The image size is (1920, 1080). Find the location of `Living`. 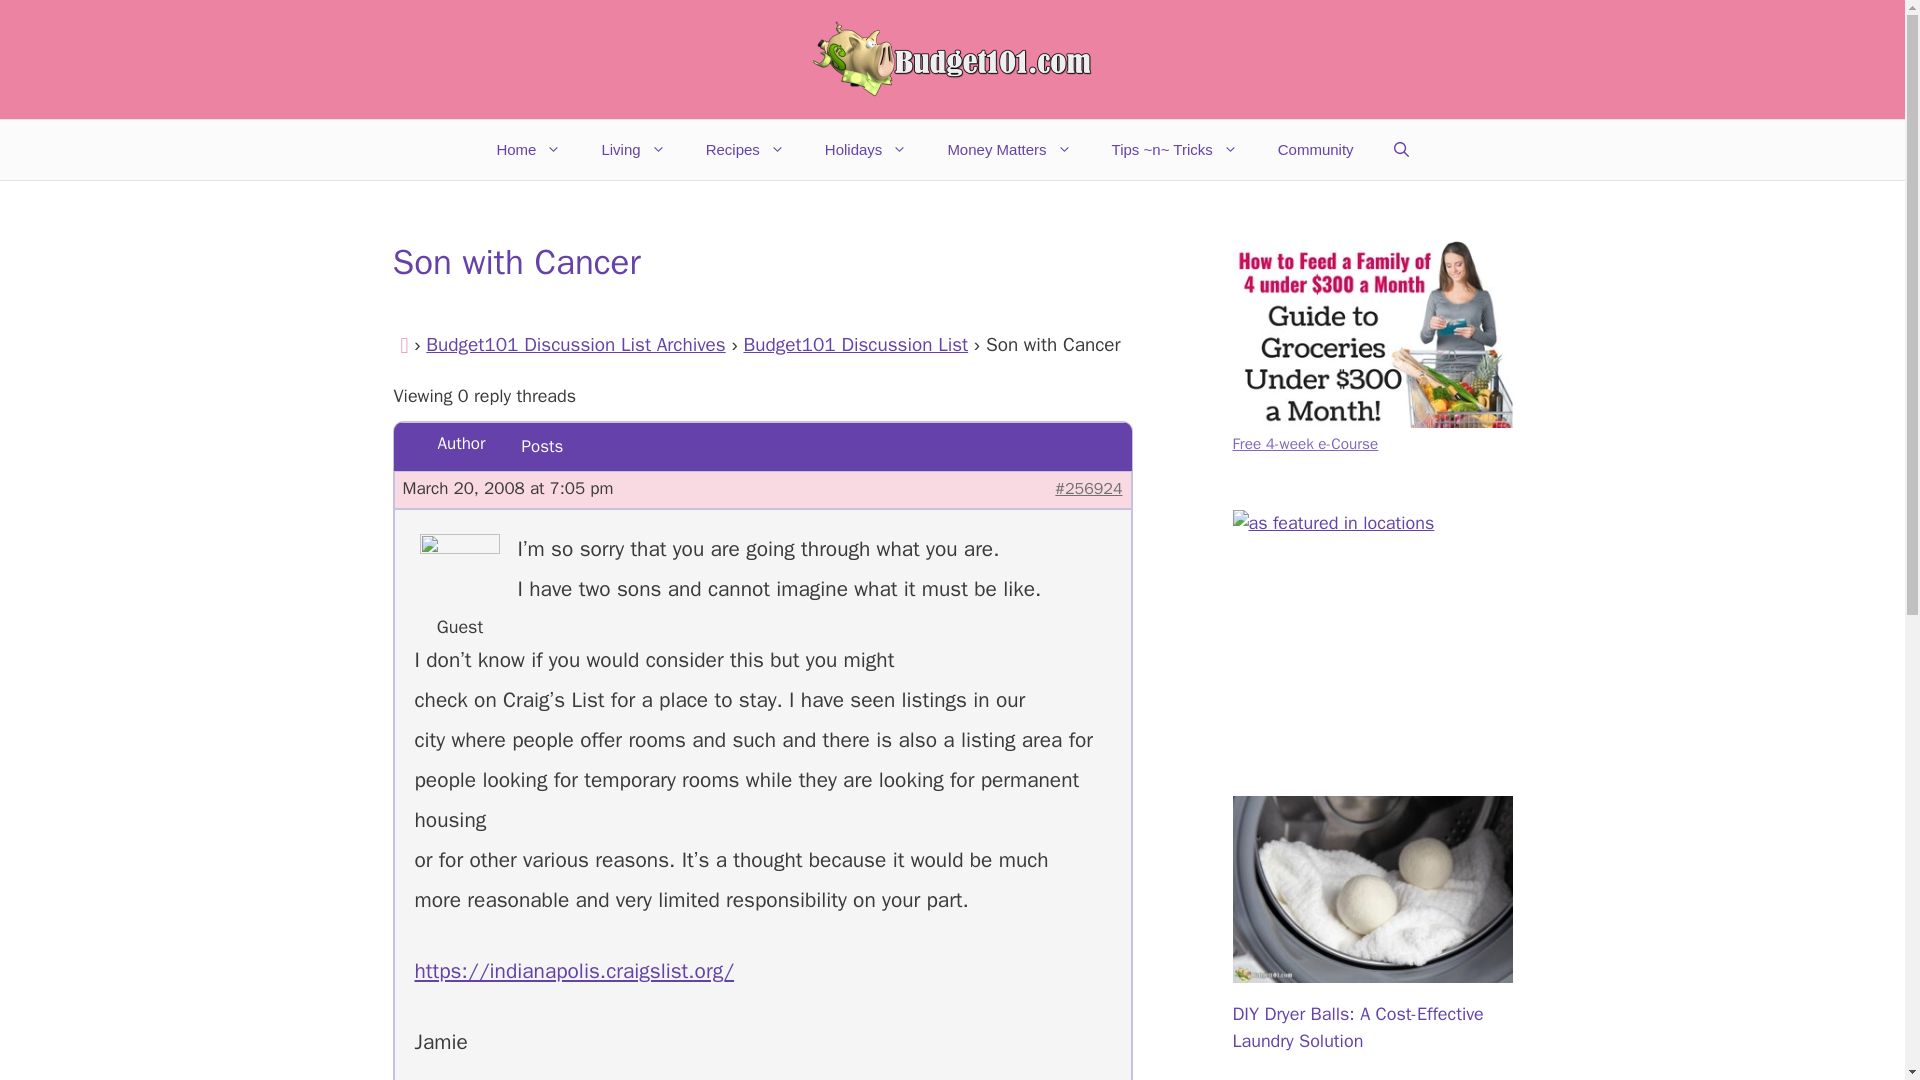

Living is located at coordinates (633, 150).